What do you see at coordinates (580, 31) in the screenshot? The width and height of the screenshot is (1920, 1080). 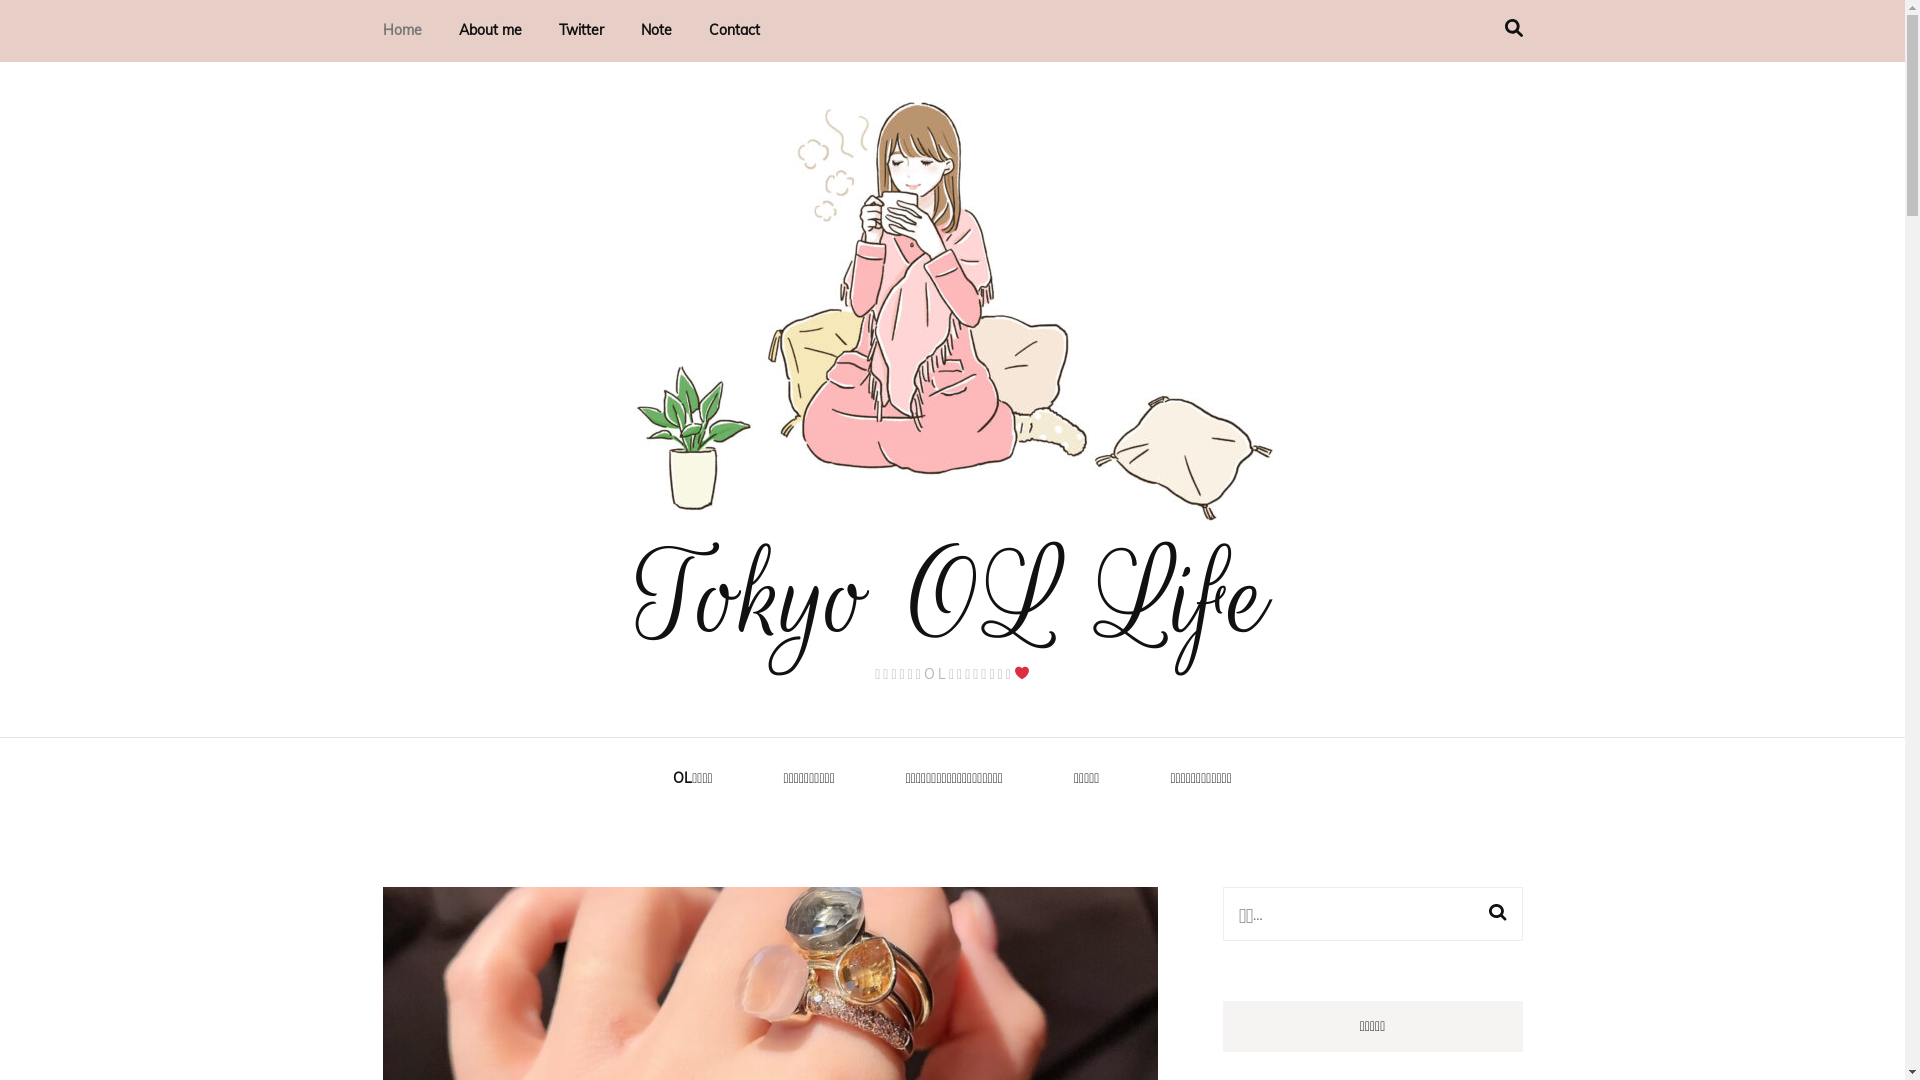 I see `Twitter` at bounding box center [580, 31].